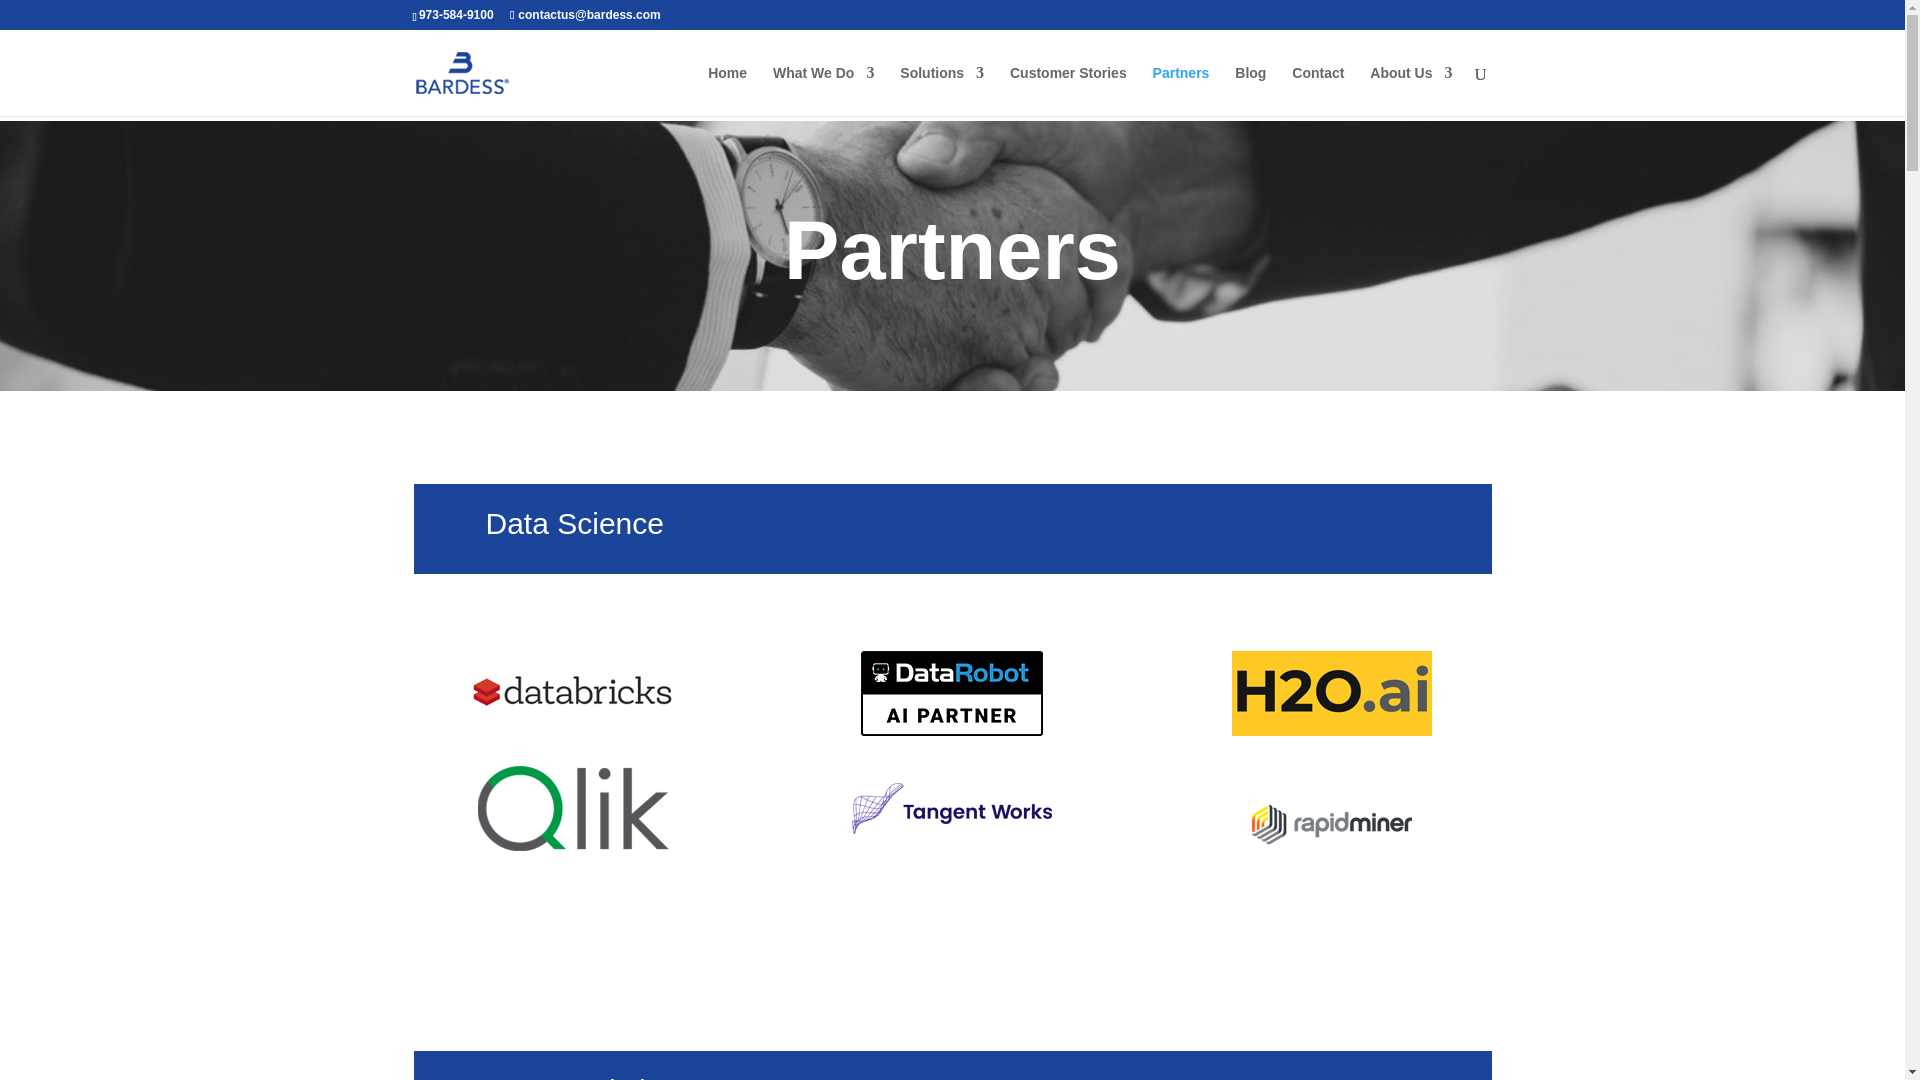  Describe the element at coordinates (572, 808) in the screenshot. I see `Qlik 2024` at that location.